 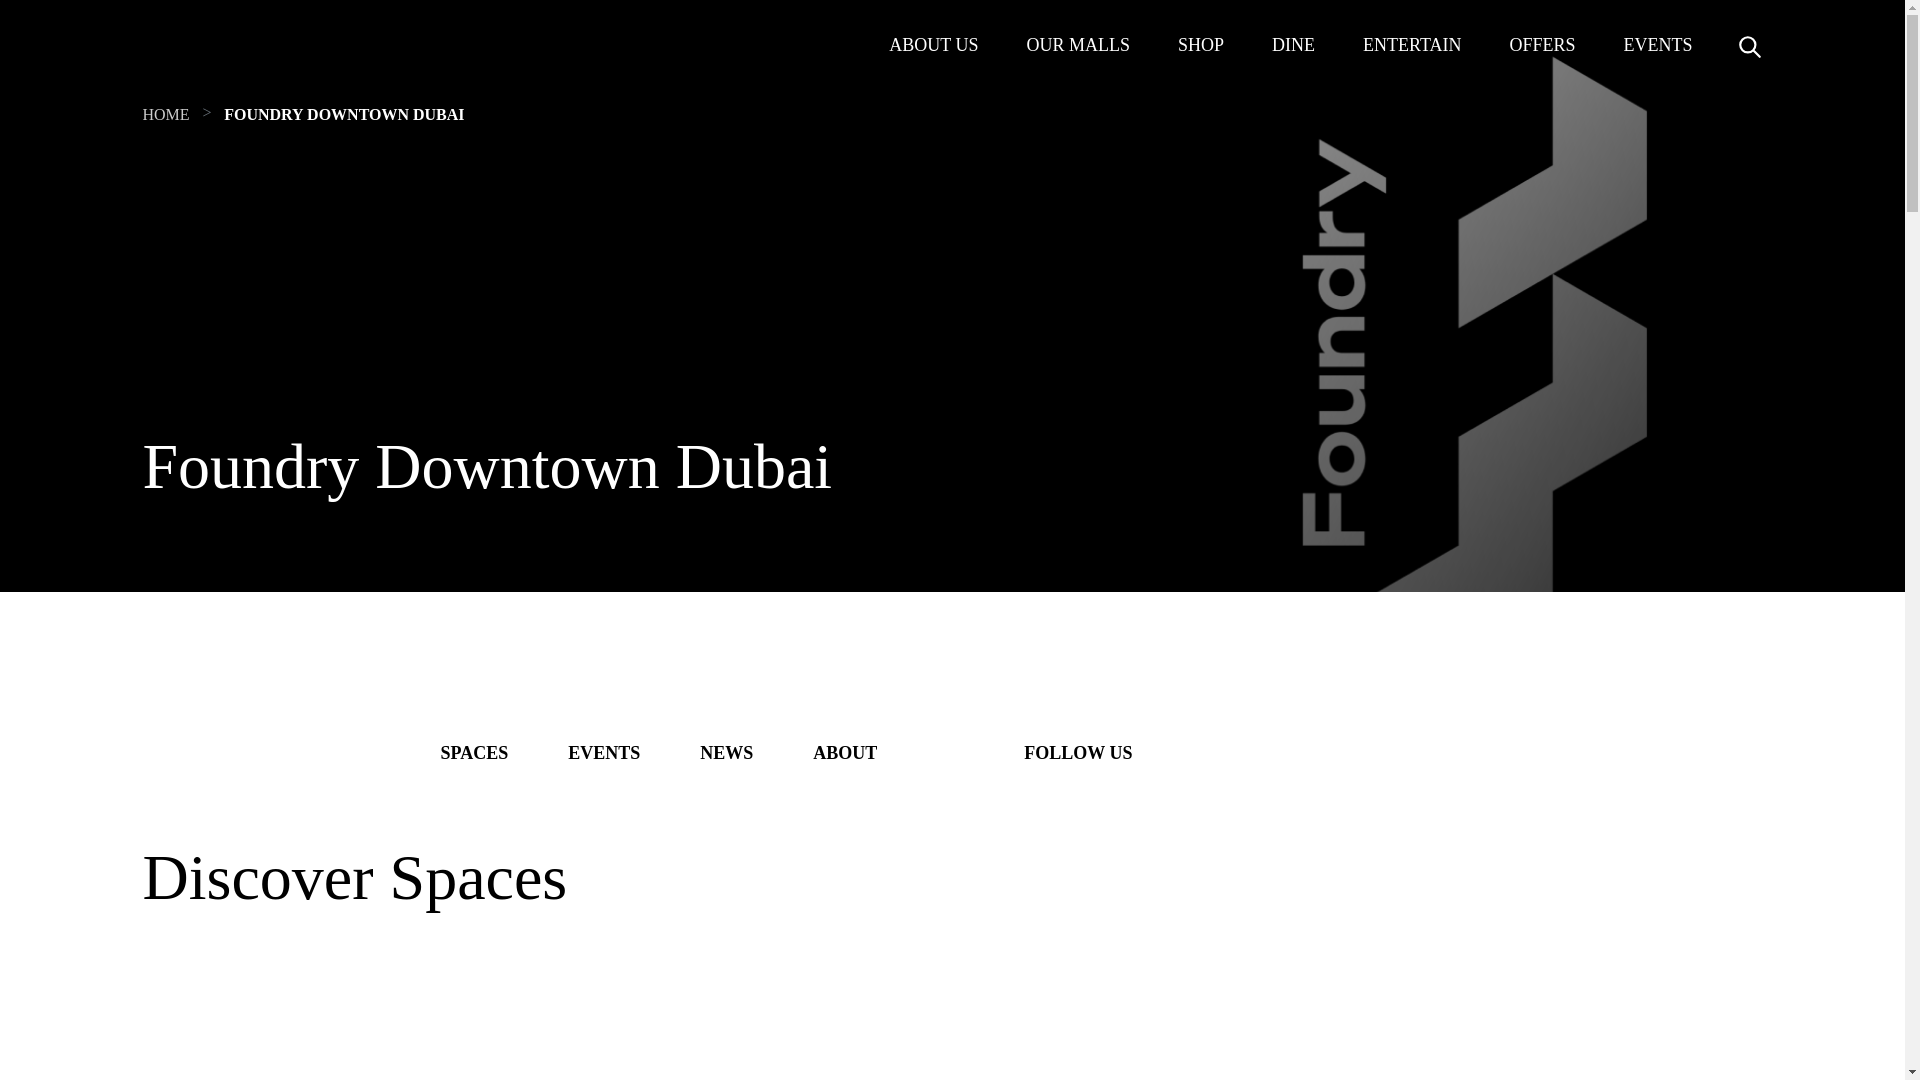 What do you see at coordinates (932, 45) in the screenshot?
I see `ABOUT US` at bounding box center [932, 45].